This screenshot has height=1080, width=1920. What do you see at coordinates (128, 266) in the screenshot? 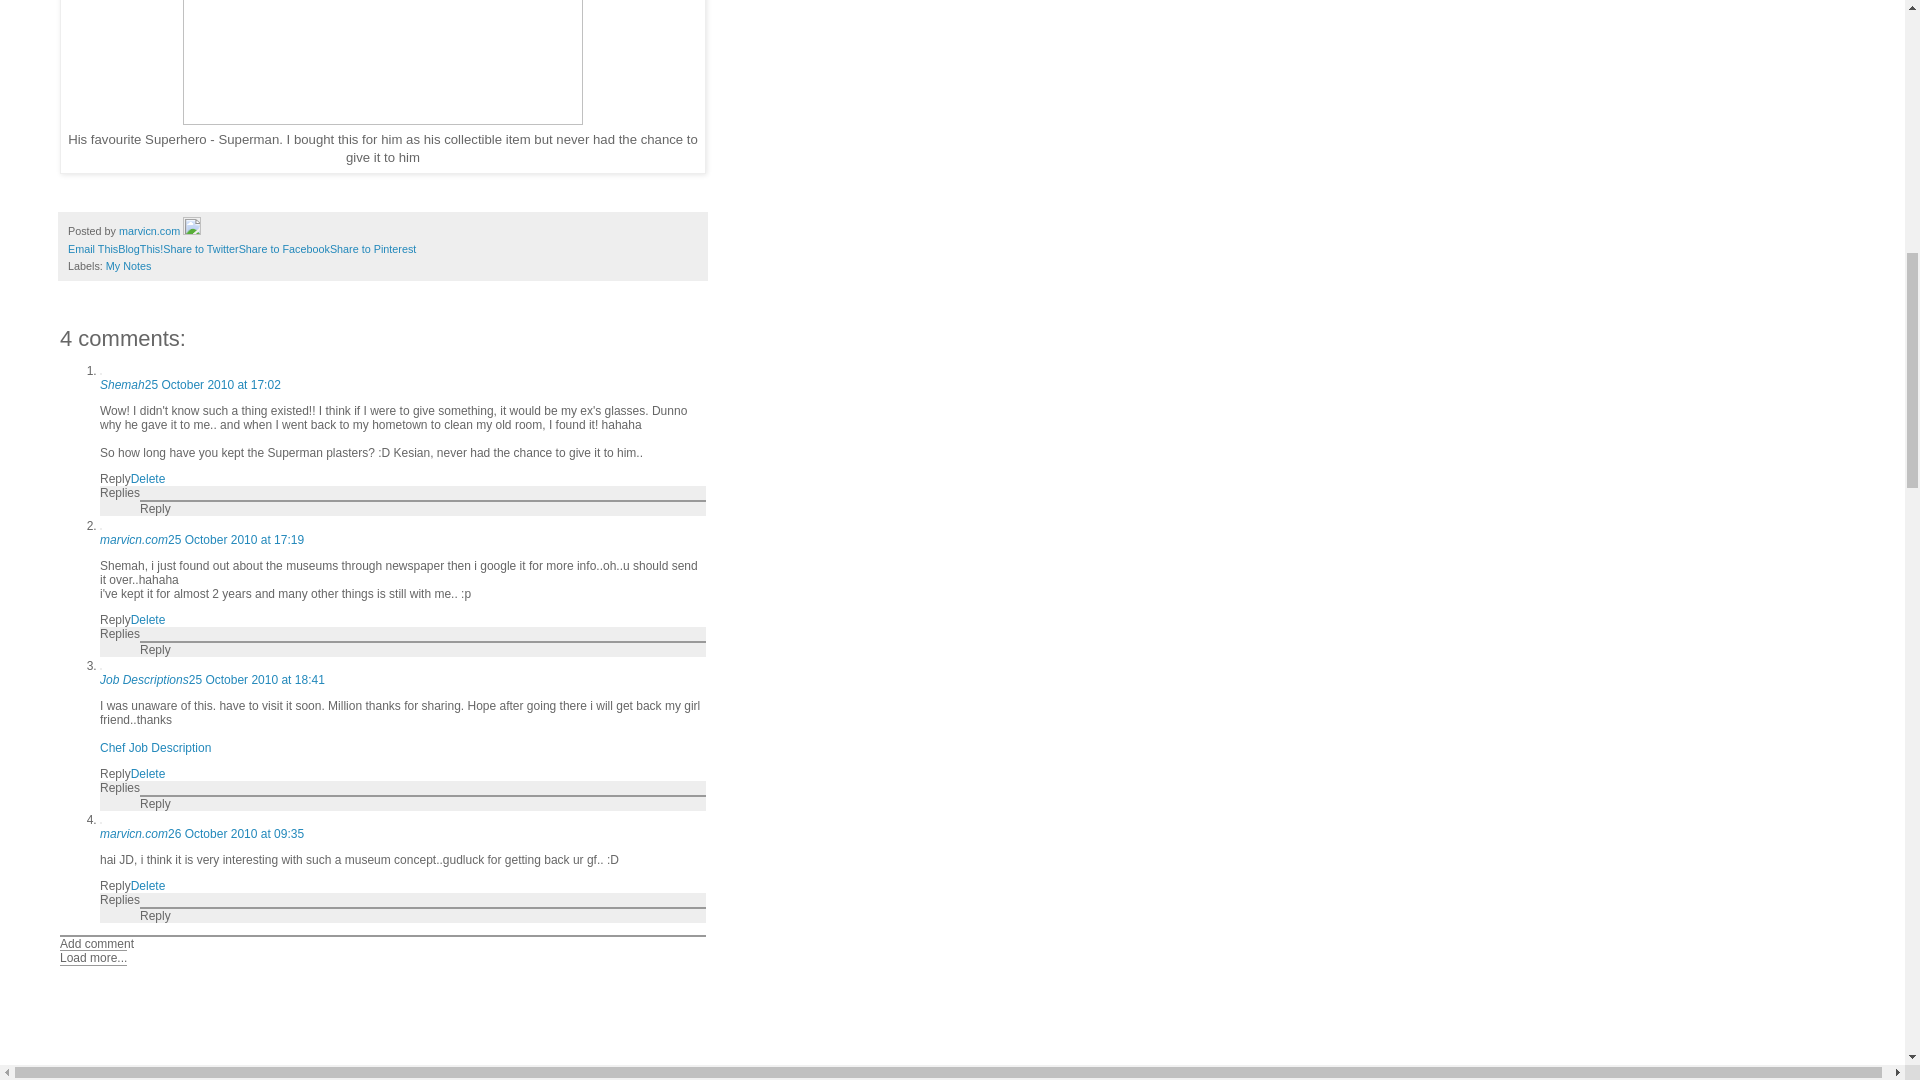
I see `My Notes` at bounding box center [128, 266].